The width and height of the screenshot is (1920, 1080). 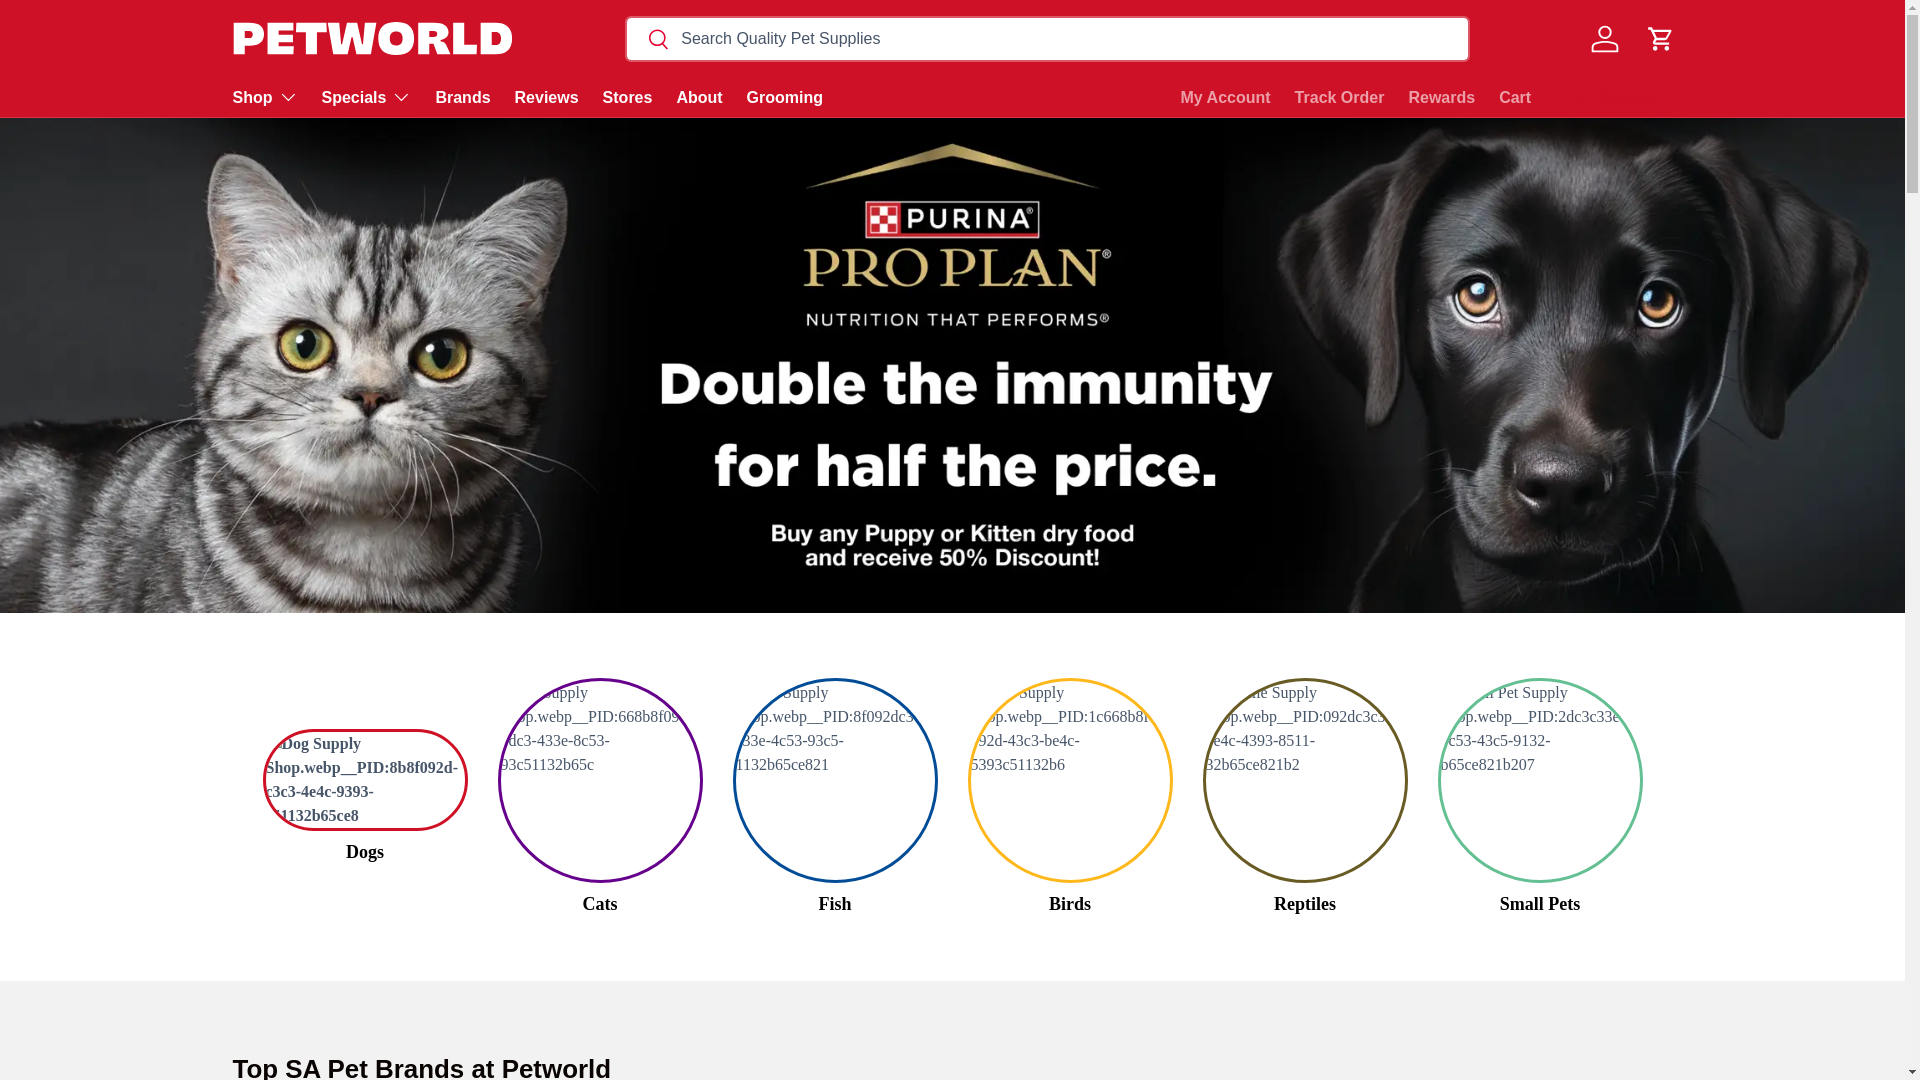 I want to click on Skip to content, so click(x=90, y=28).